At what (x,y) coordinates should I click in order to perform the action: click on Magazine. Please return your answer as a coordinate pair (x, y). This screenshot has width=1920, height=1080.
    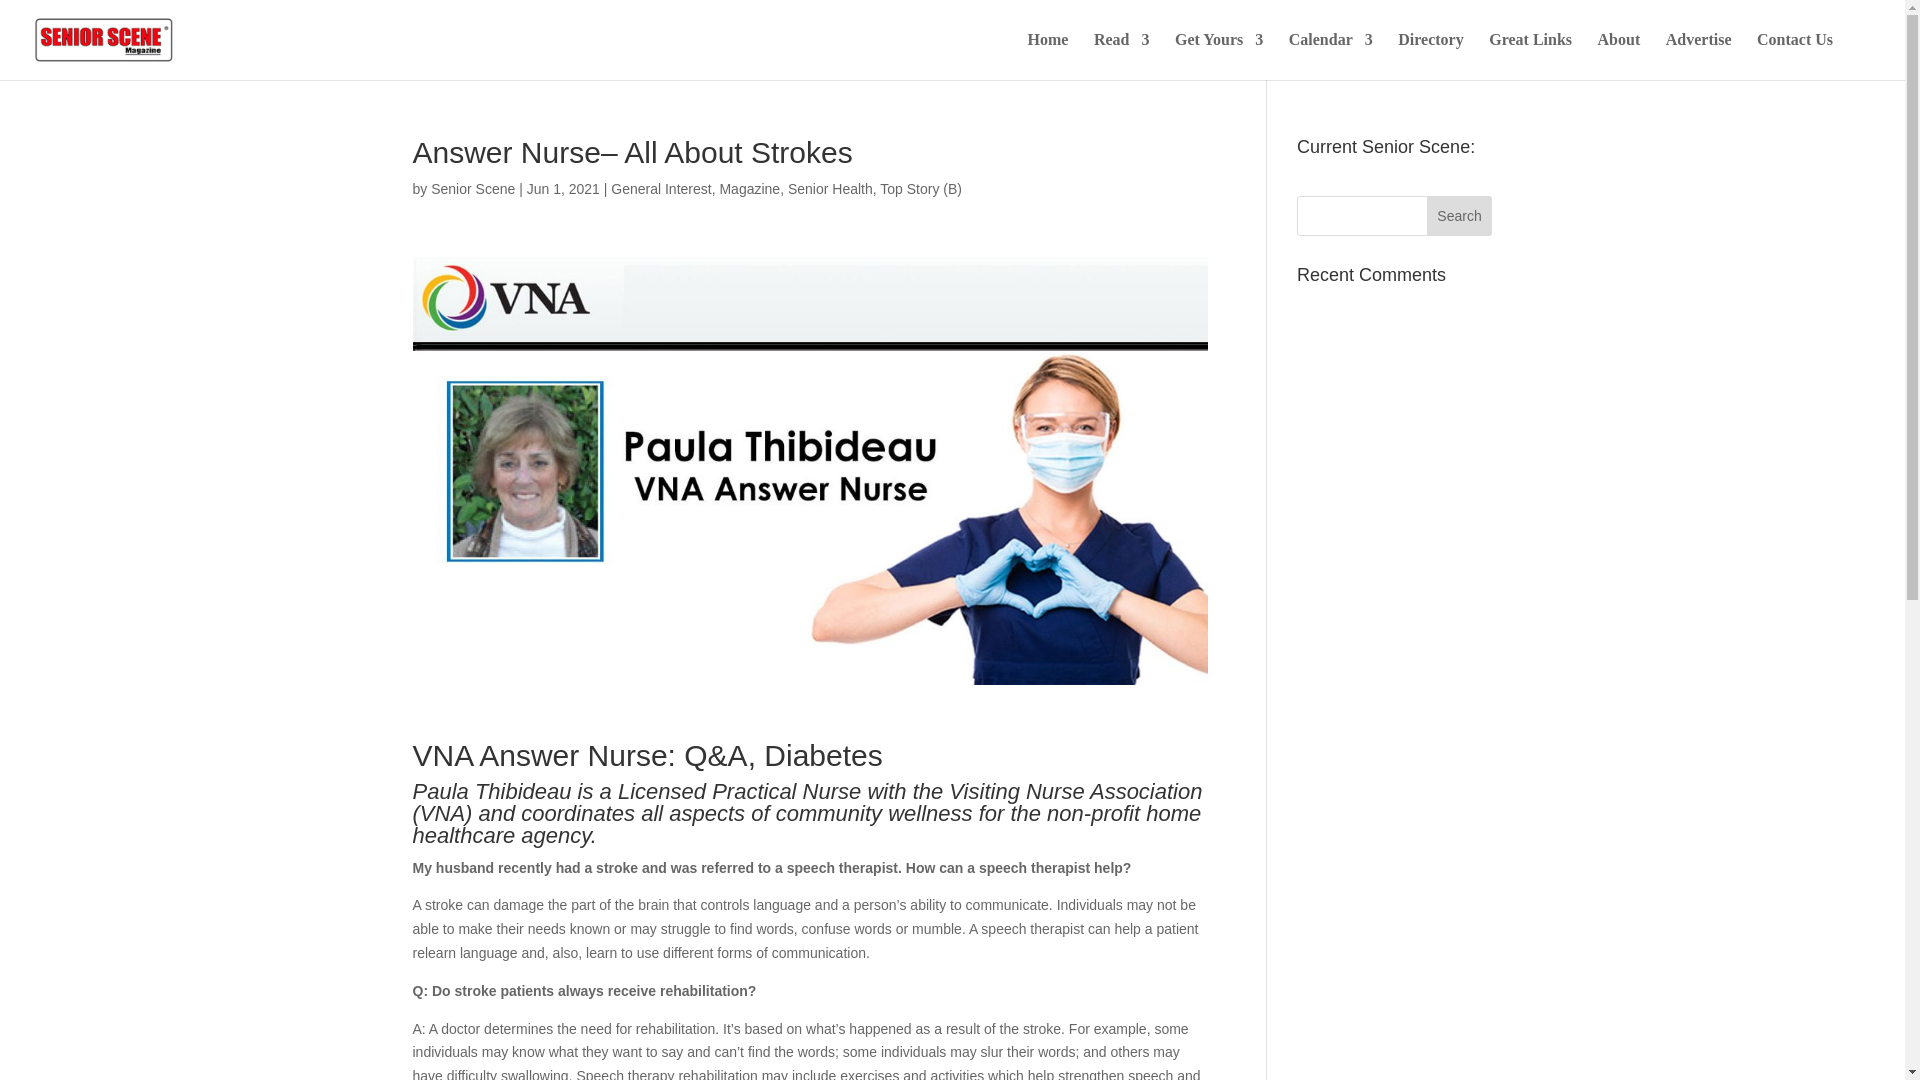
    Looking at the image, I should click on (748, 188).